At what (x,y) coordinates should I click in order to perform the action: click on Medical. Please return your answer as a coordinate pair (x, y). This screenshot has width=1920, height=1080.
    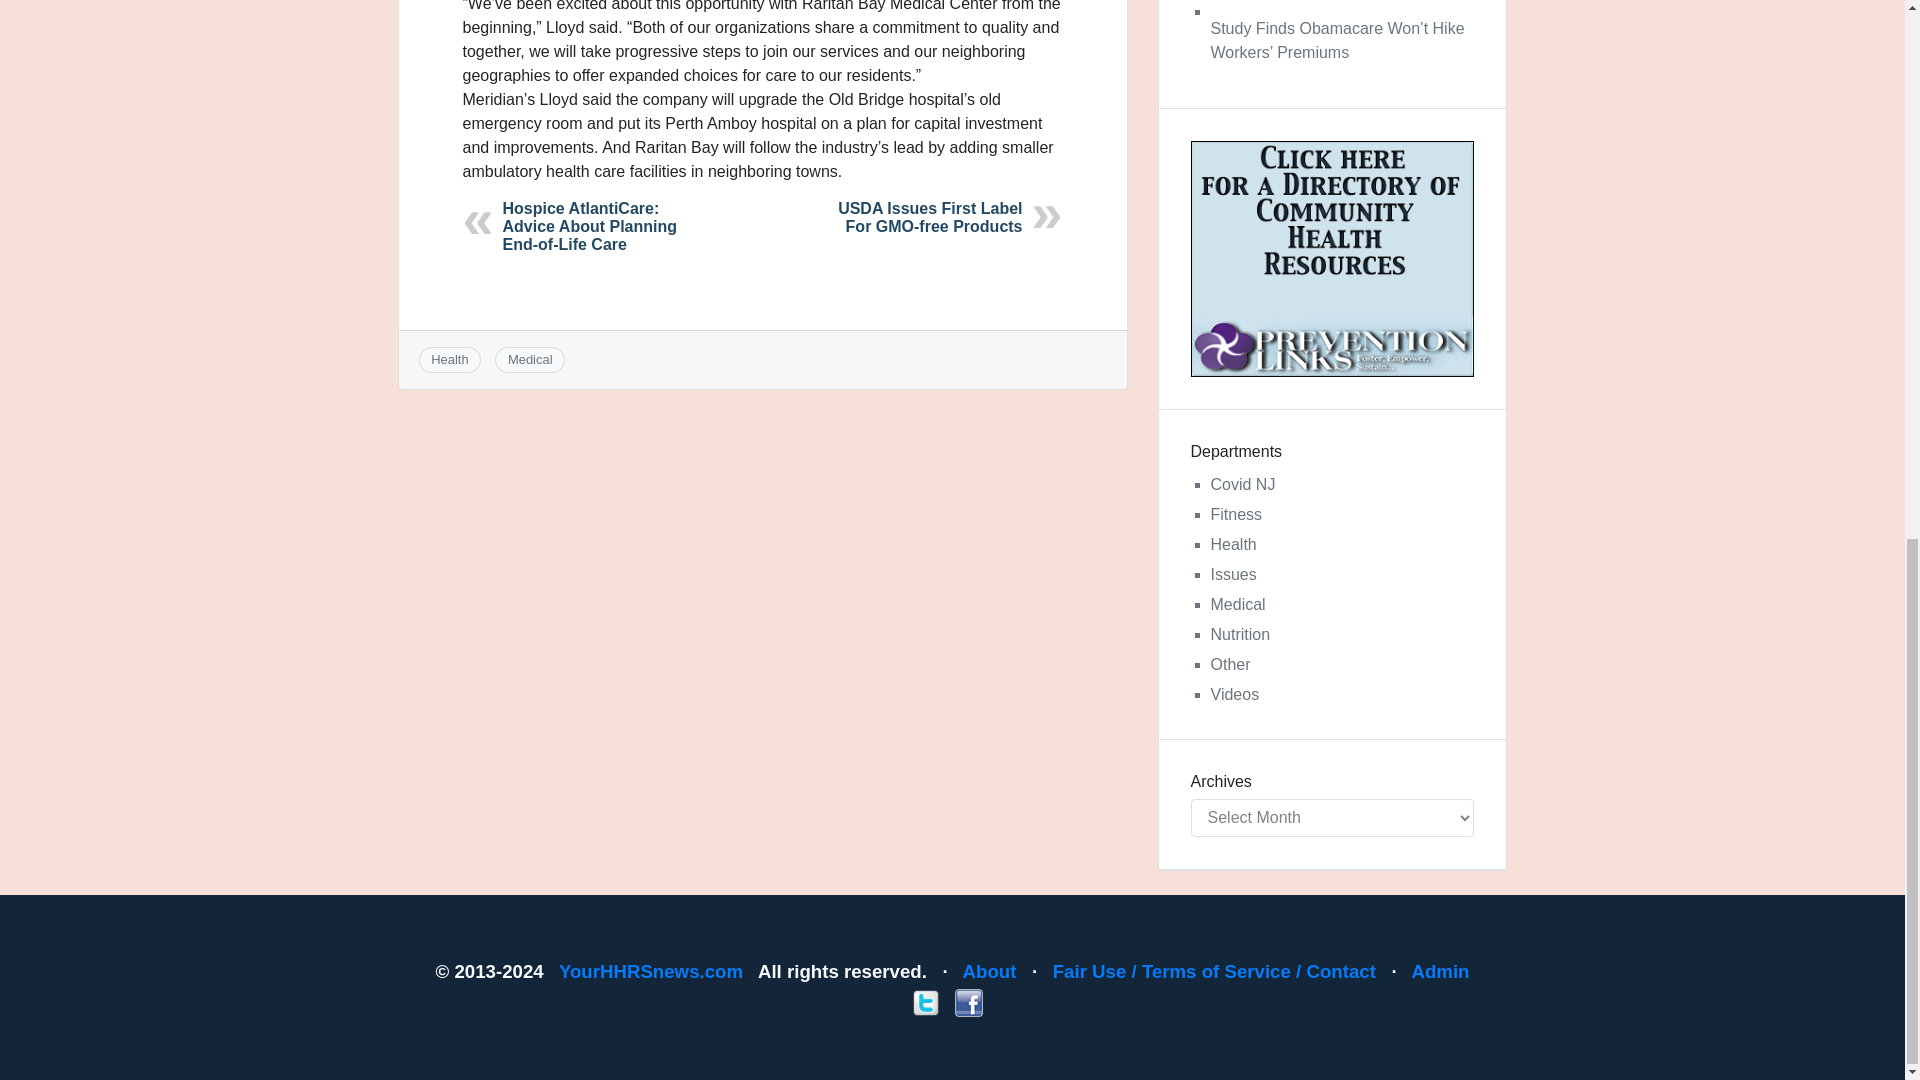
    Looking at the image, I should click on (530, 360).